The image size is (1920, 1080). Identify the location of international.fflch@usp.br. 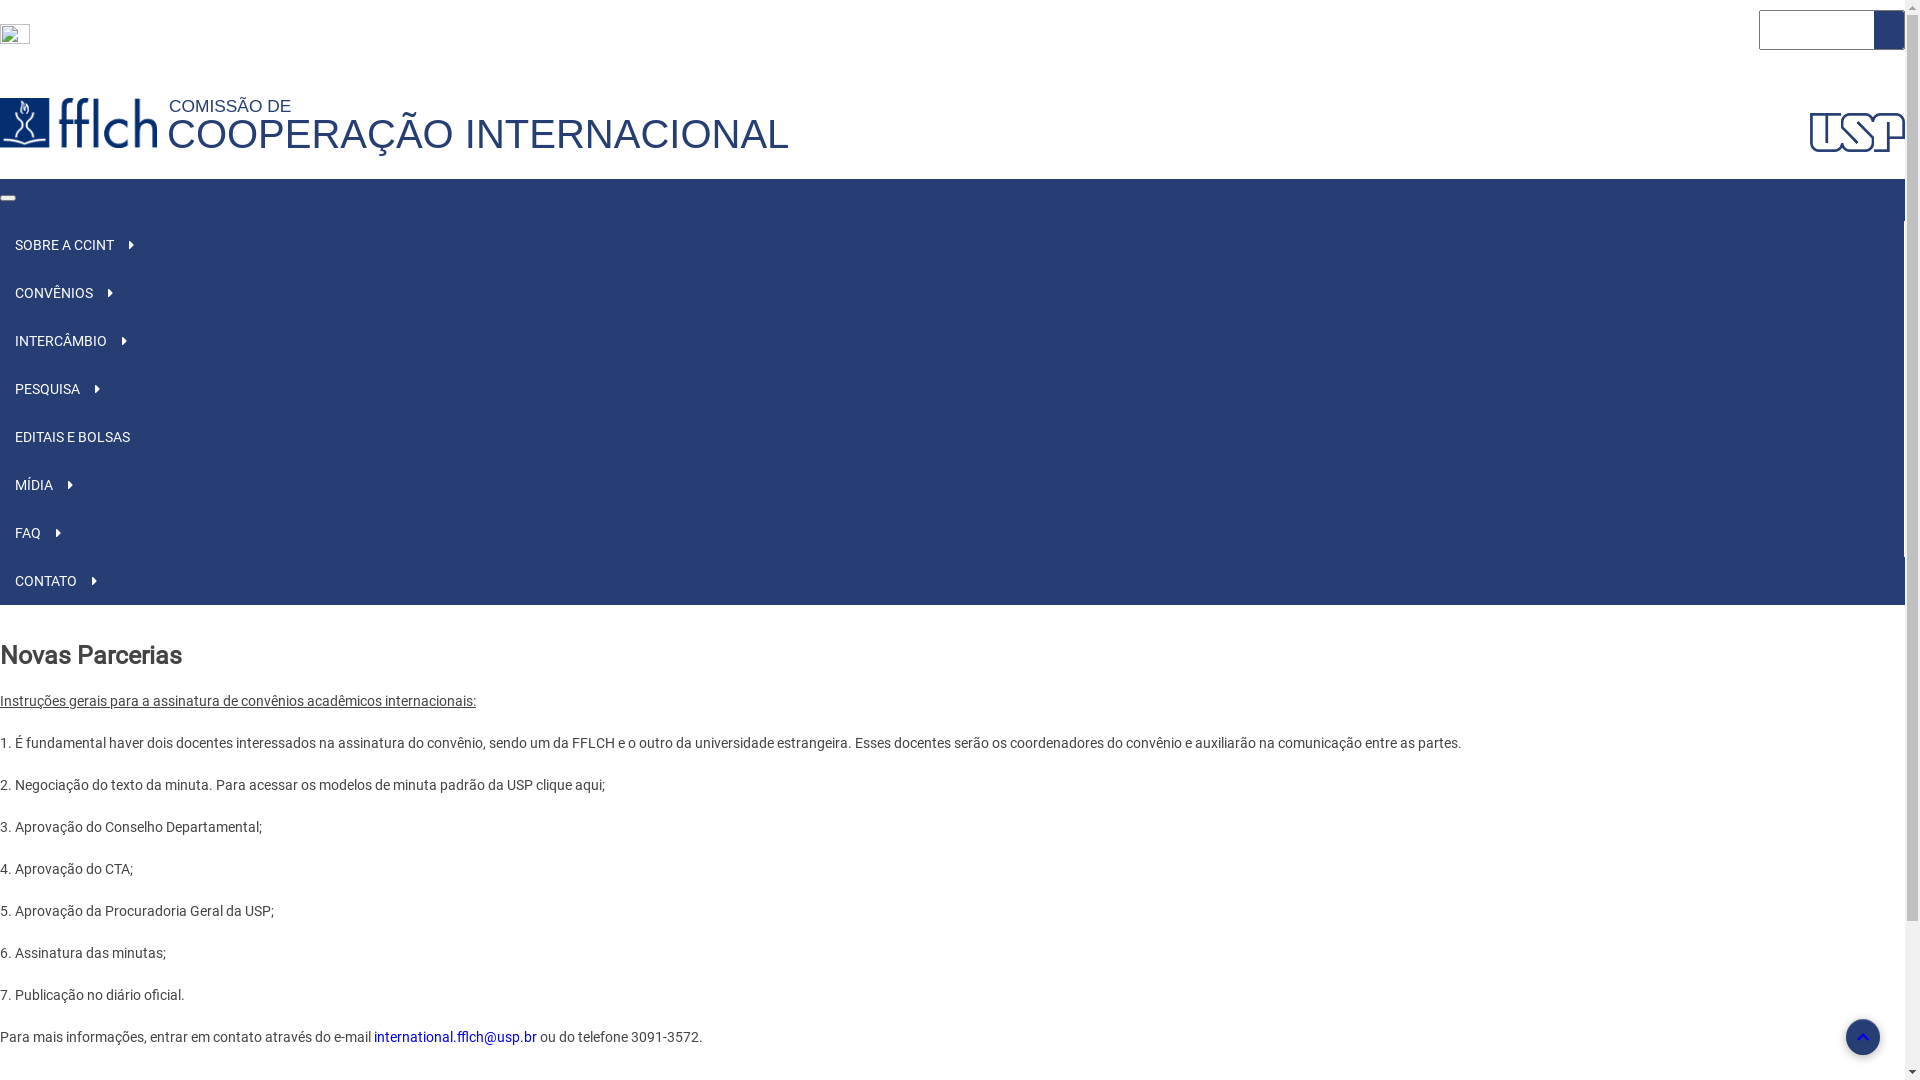
(456, 1037).